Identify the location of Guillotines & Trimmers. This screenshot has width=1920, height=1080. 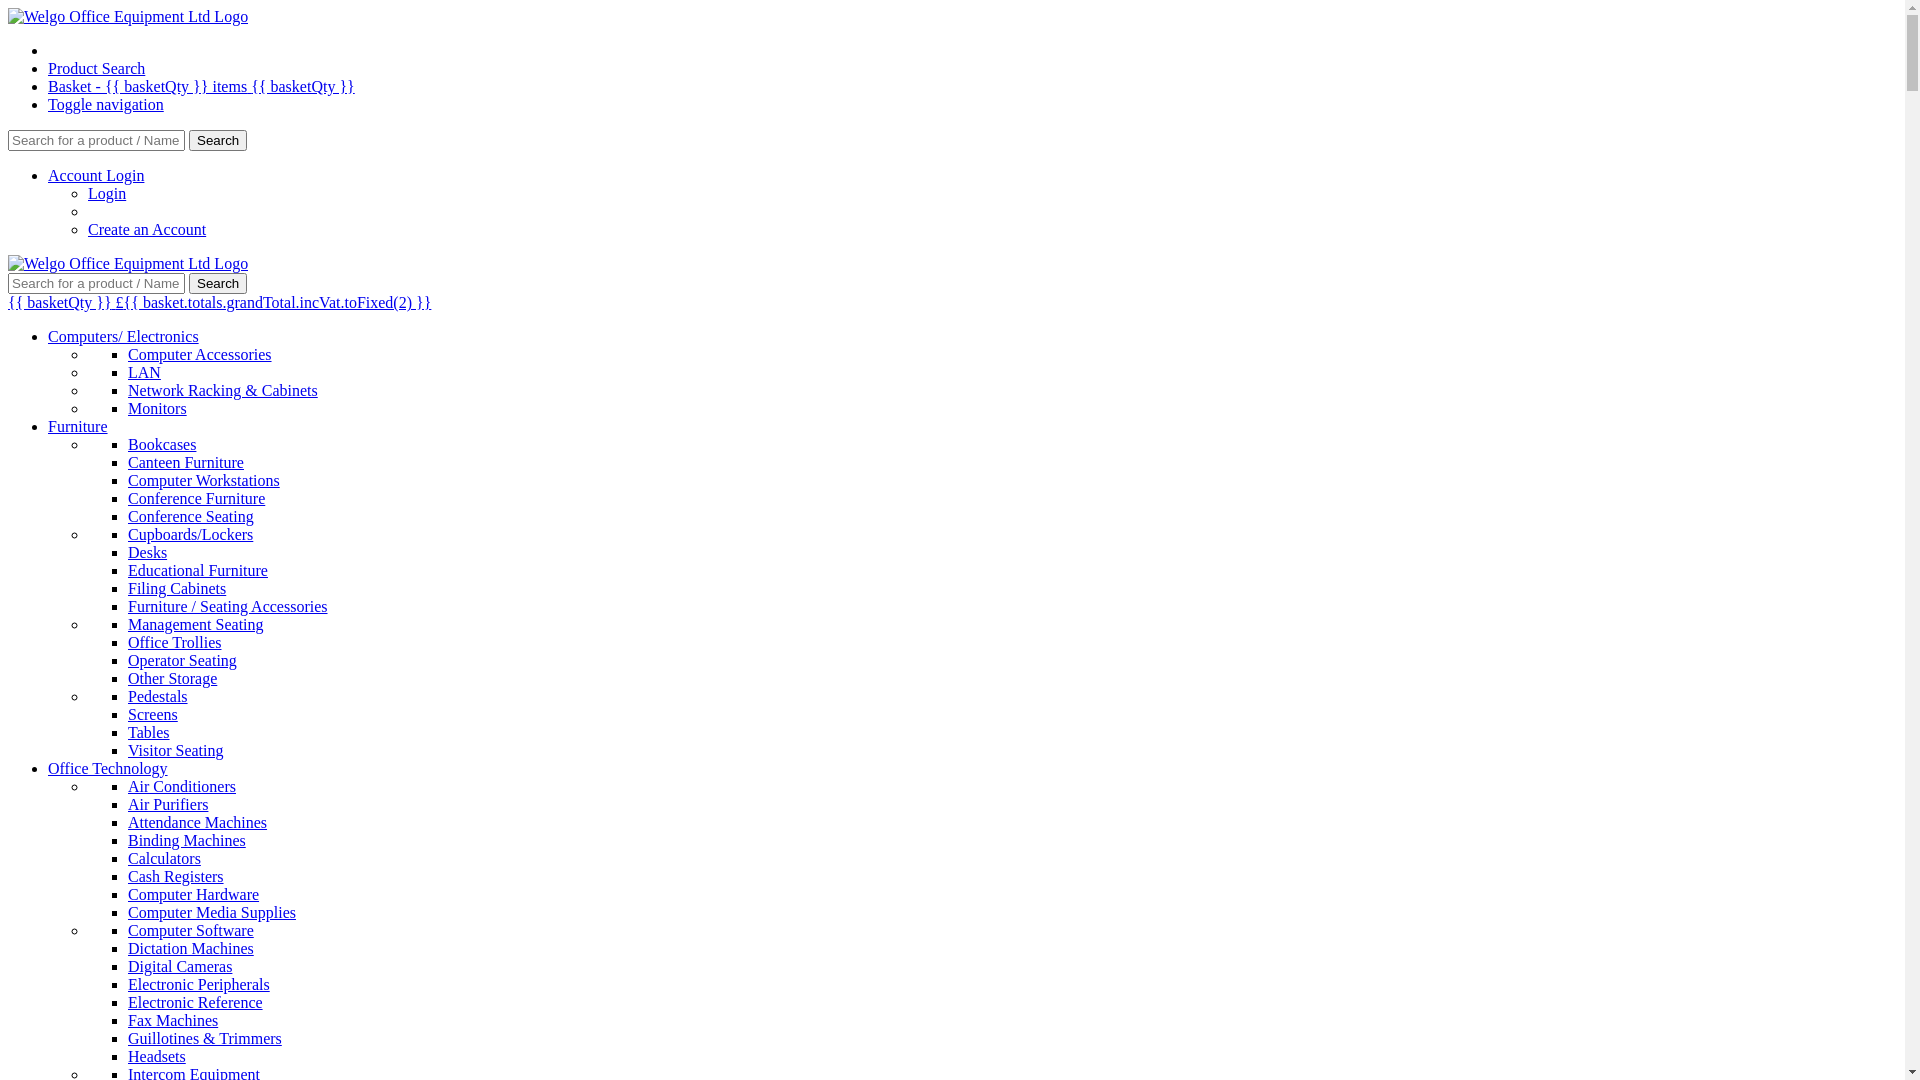
(205, 1038).